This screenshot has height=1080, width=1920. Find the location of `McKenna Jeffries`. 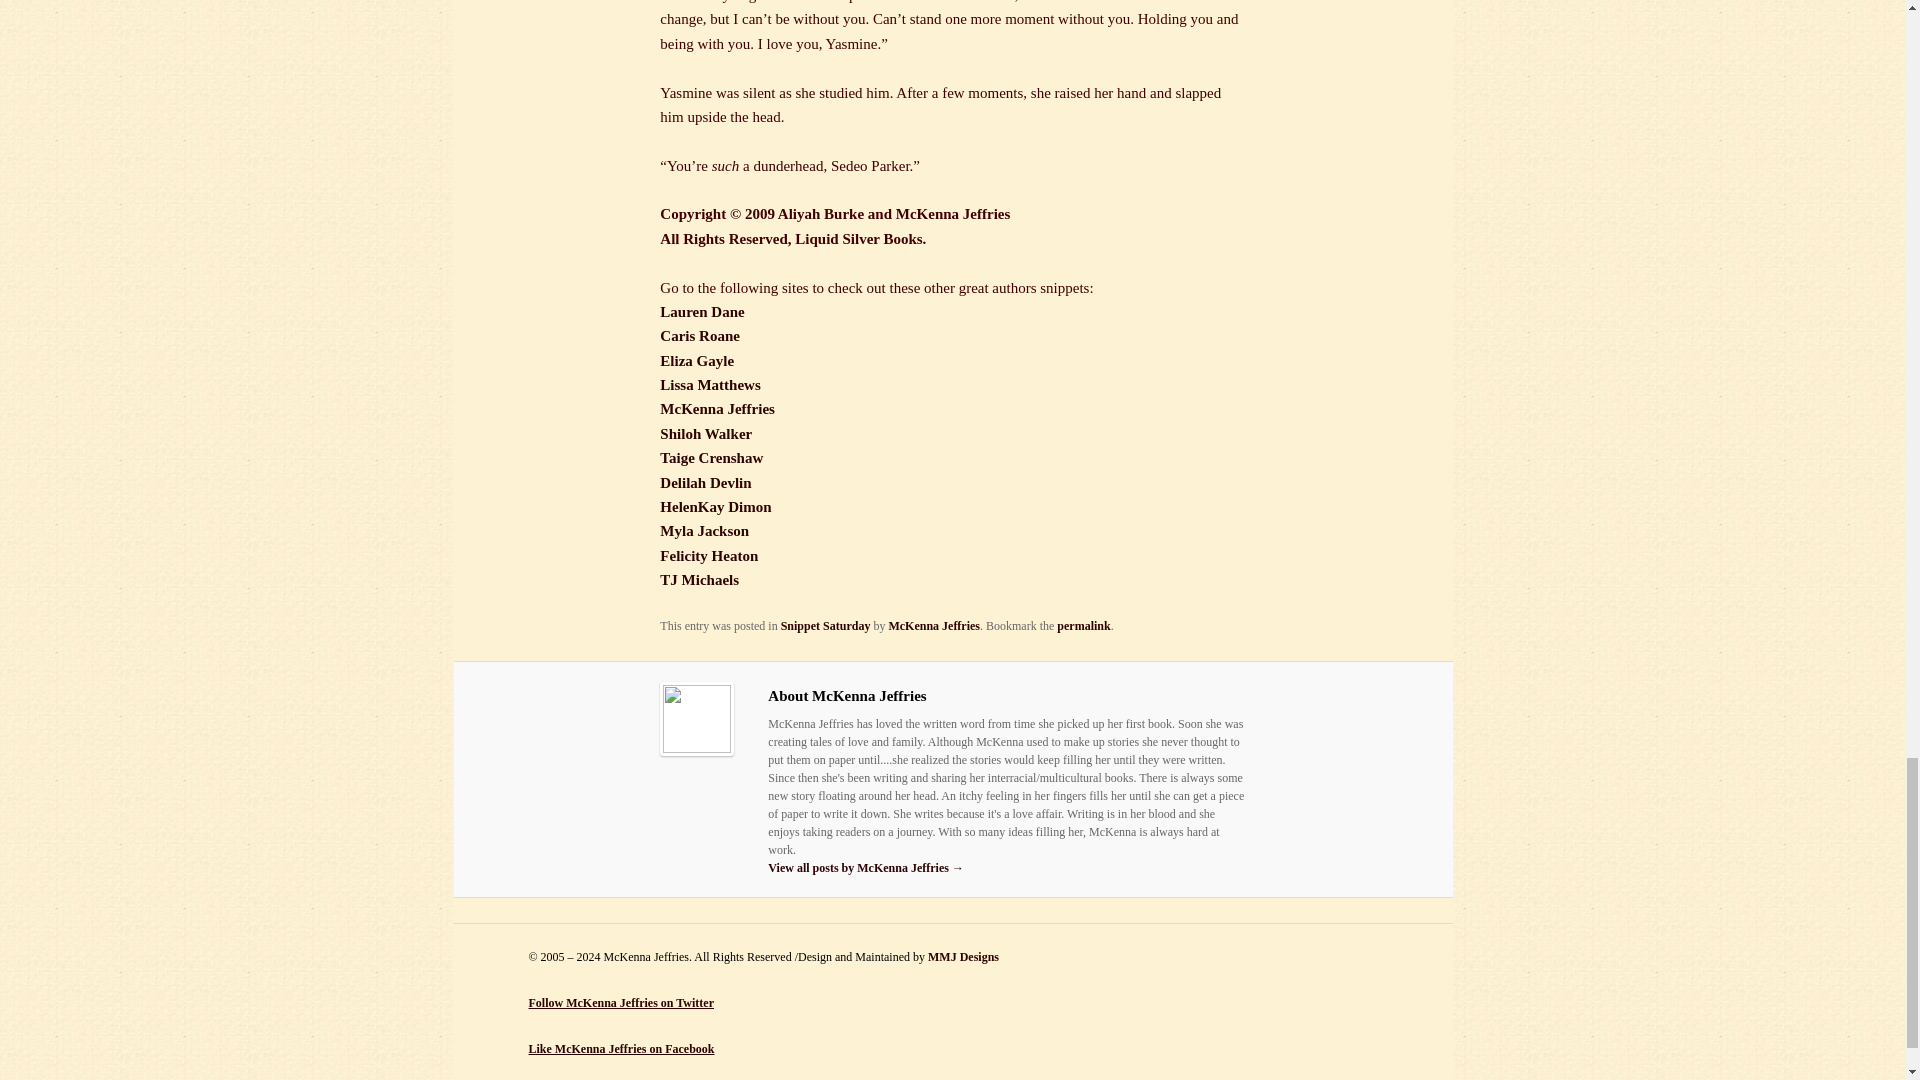

McKenna Jeffries is located at coordinates (933, 625).